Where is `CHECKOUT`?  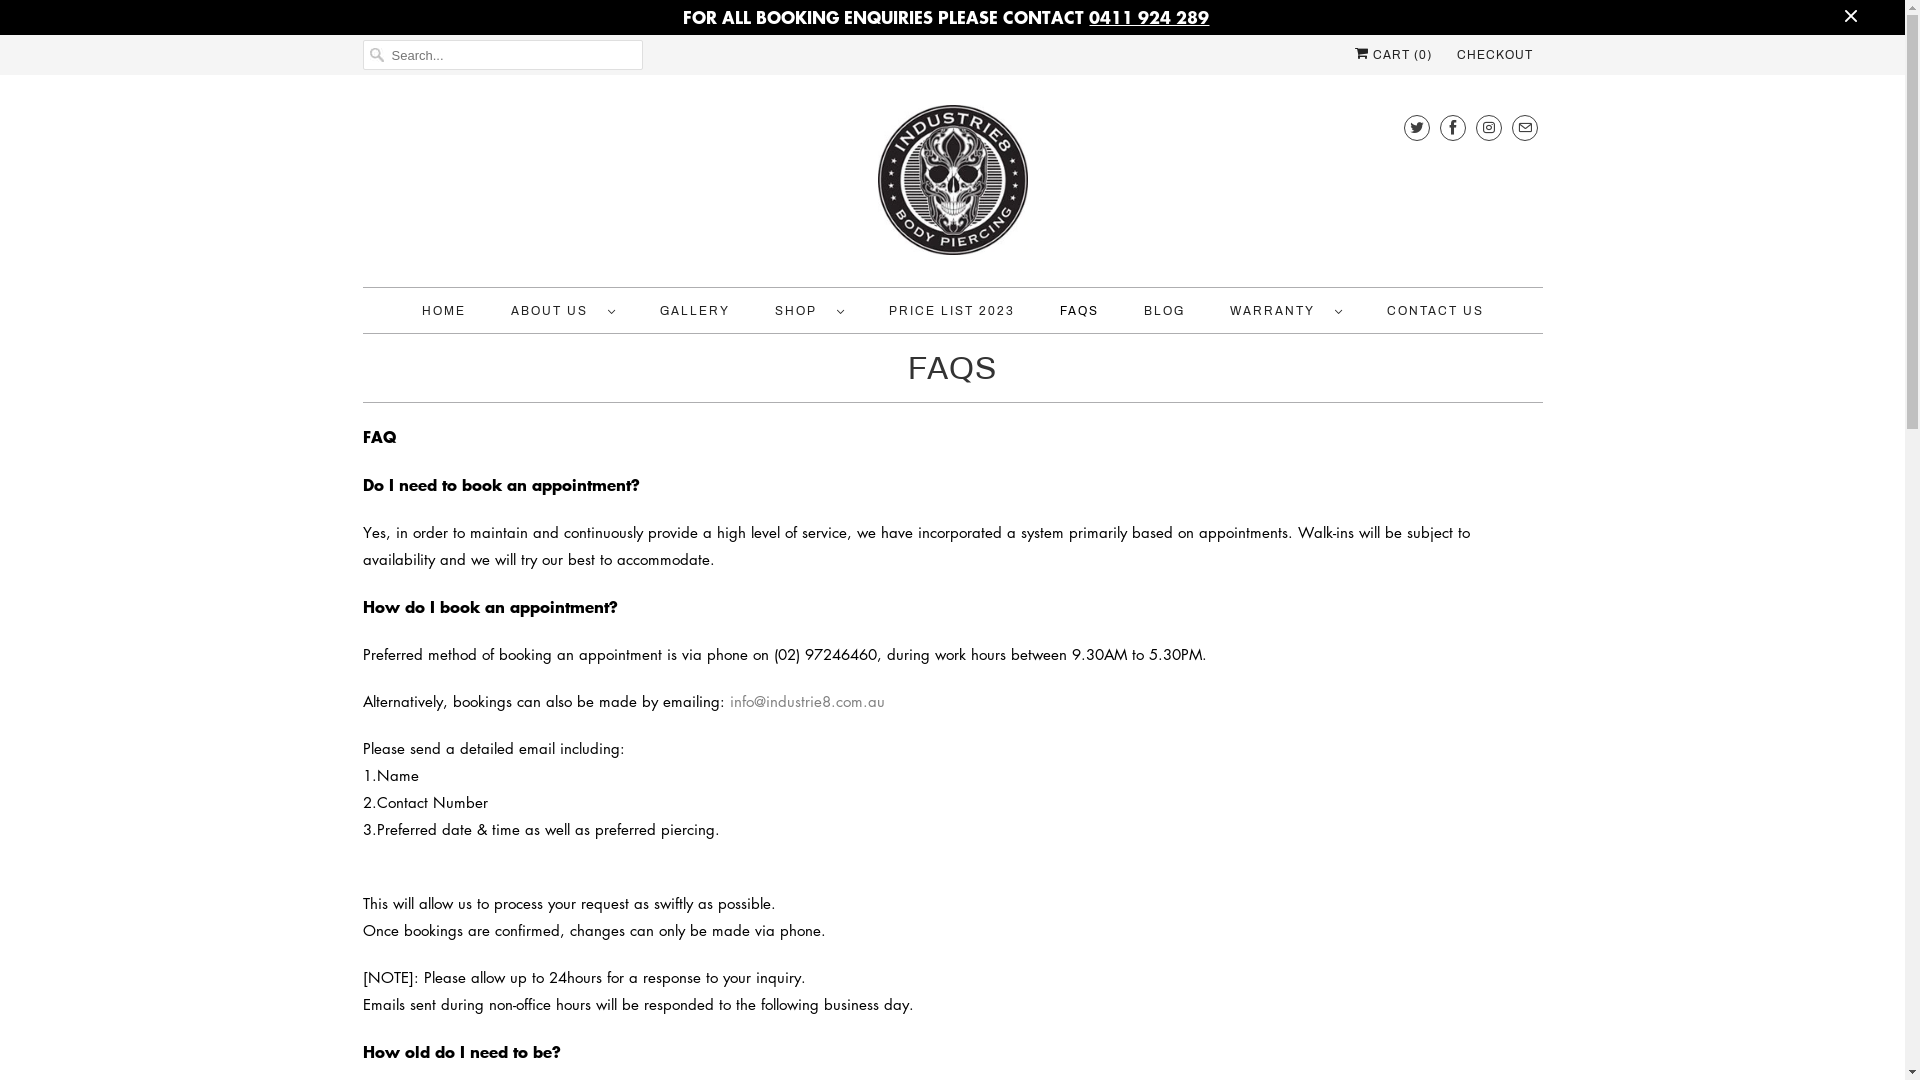
CHECKOUT is located at coordinates (1494, 55).